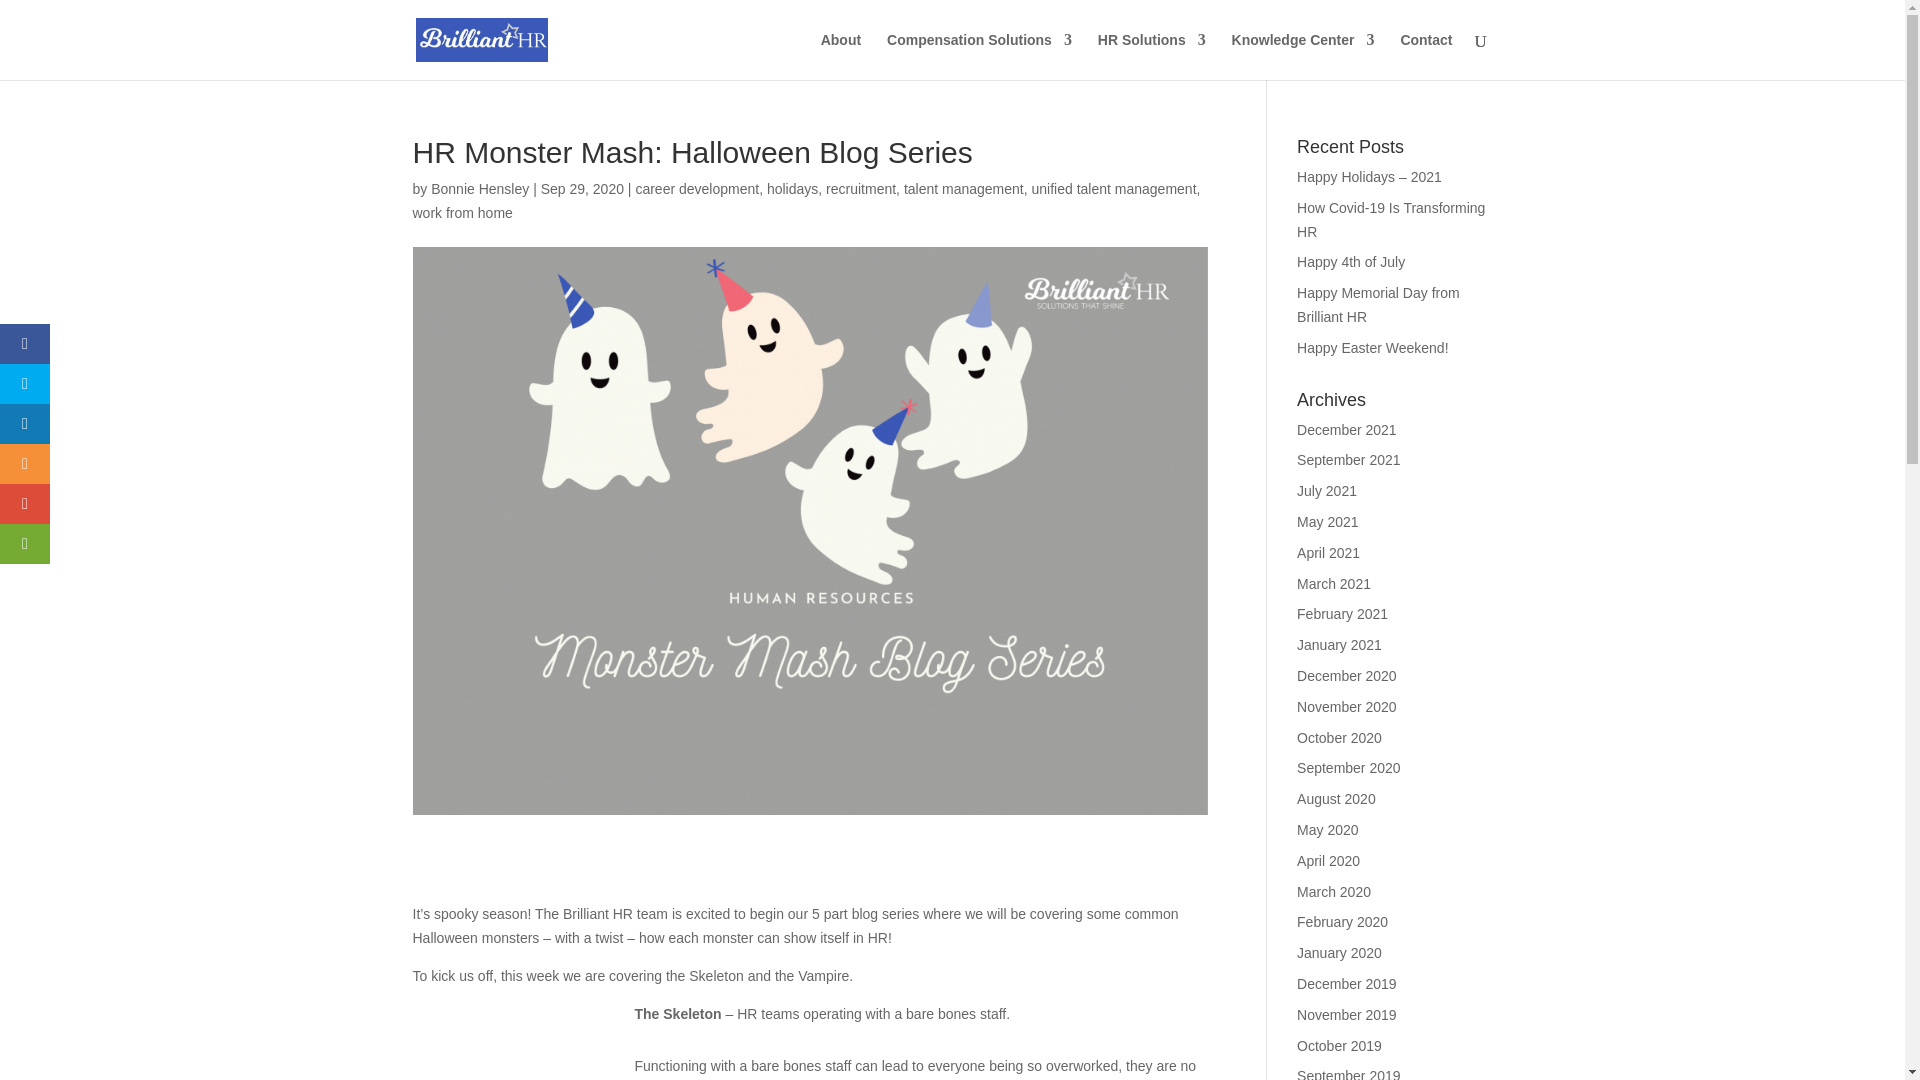 The height and width of the screenshot is (1080, 1920). I want to click on July 2021, so click(1327, 490).